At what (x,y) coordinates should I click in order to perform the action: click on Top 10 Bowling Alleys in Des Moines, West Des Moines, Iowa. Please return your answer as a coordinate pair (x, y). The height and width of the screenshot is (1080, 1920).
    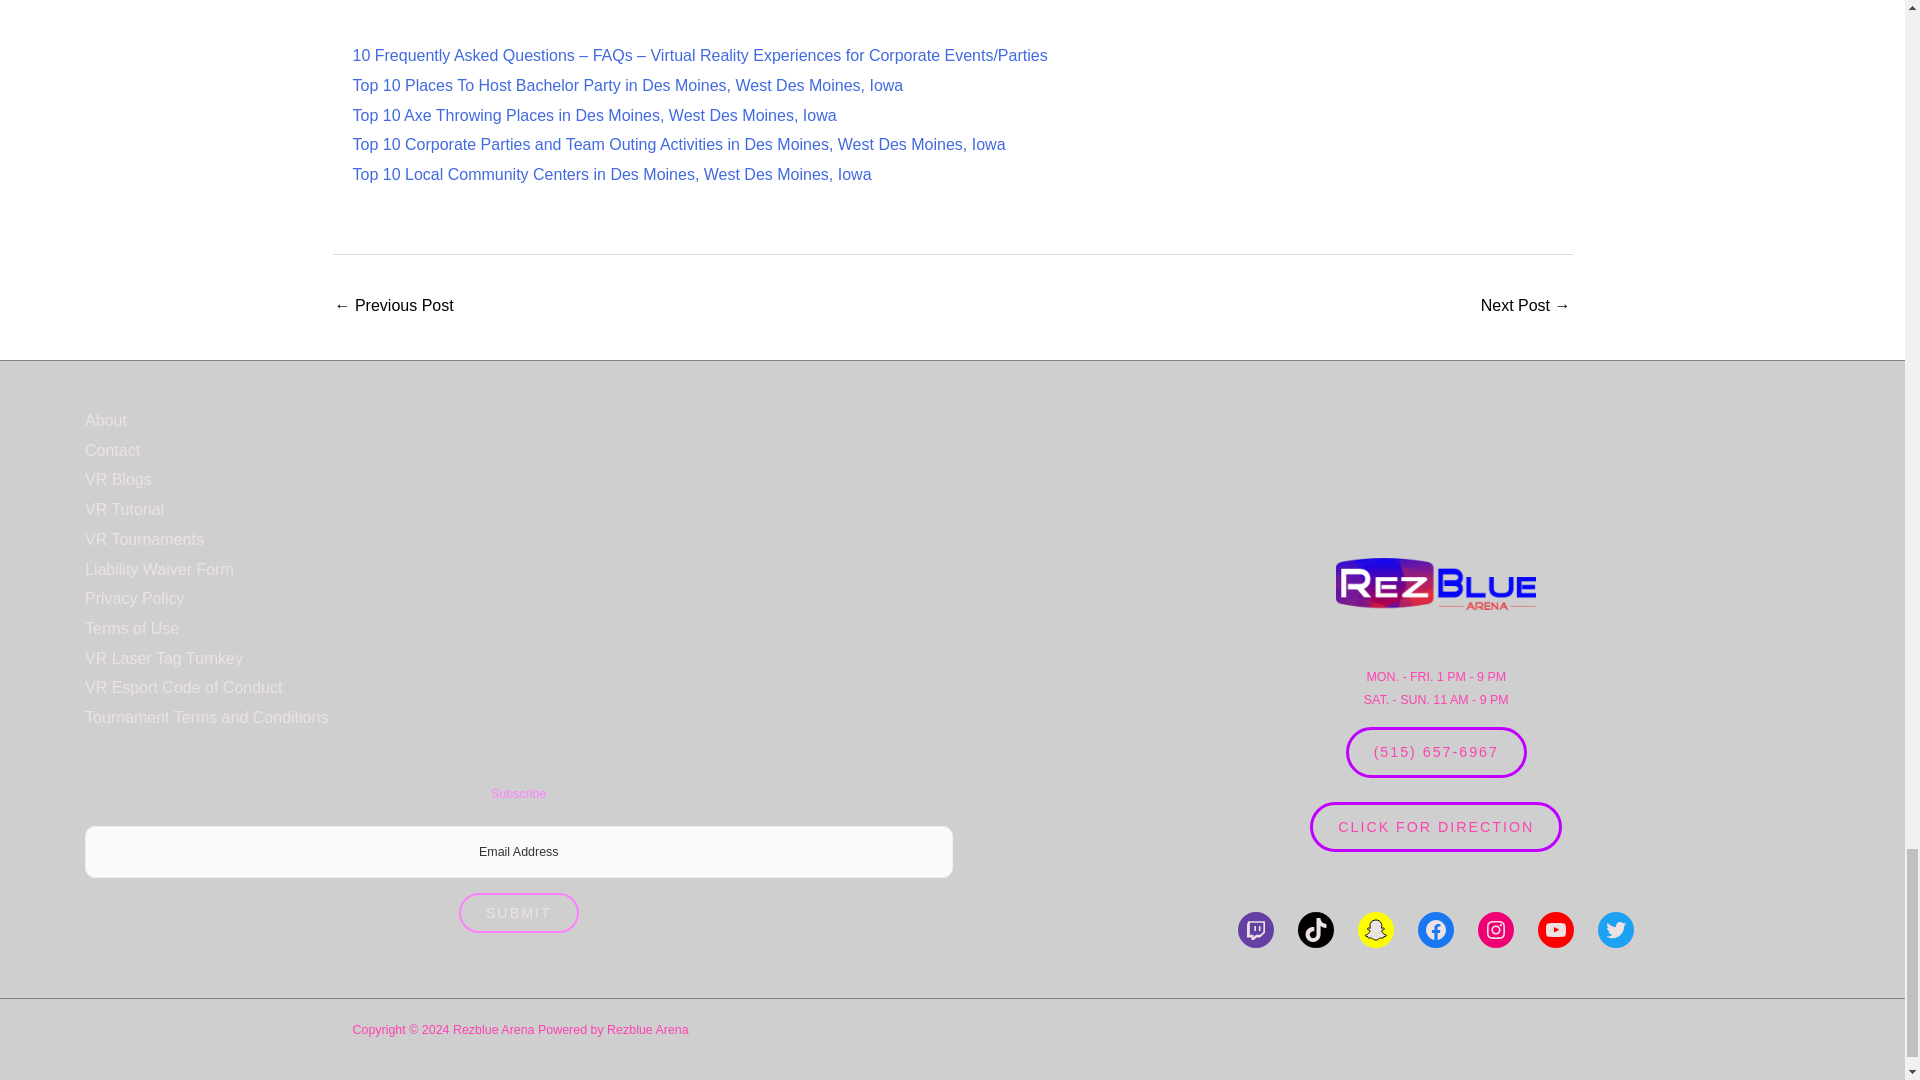
    Looking at the image, I should click on (394, 308).